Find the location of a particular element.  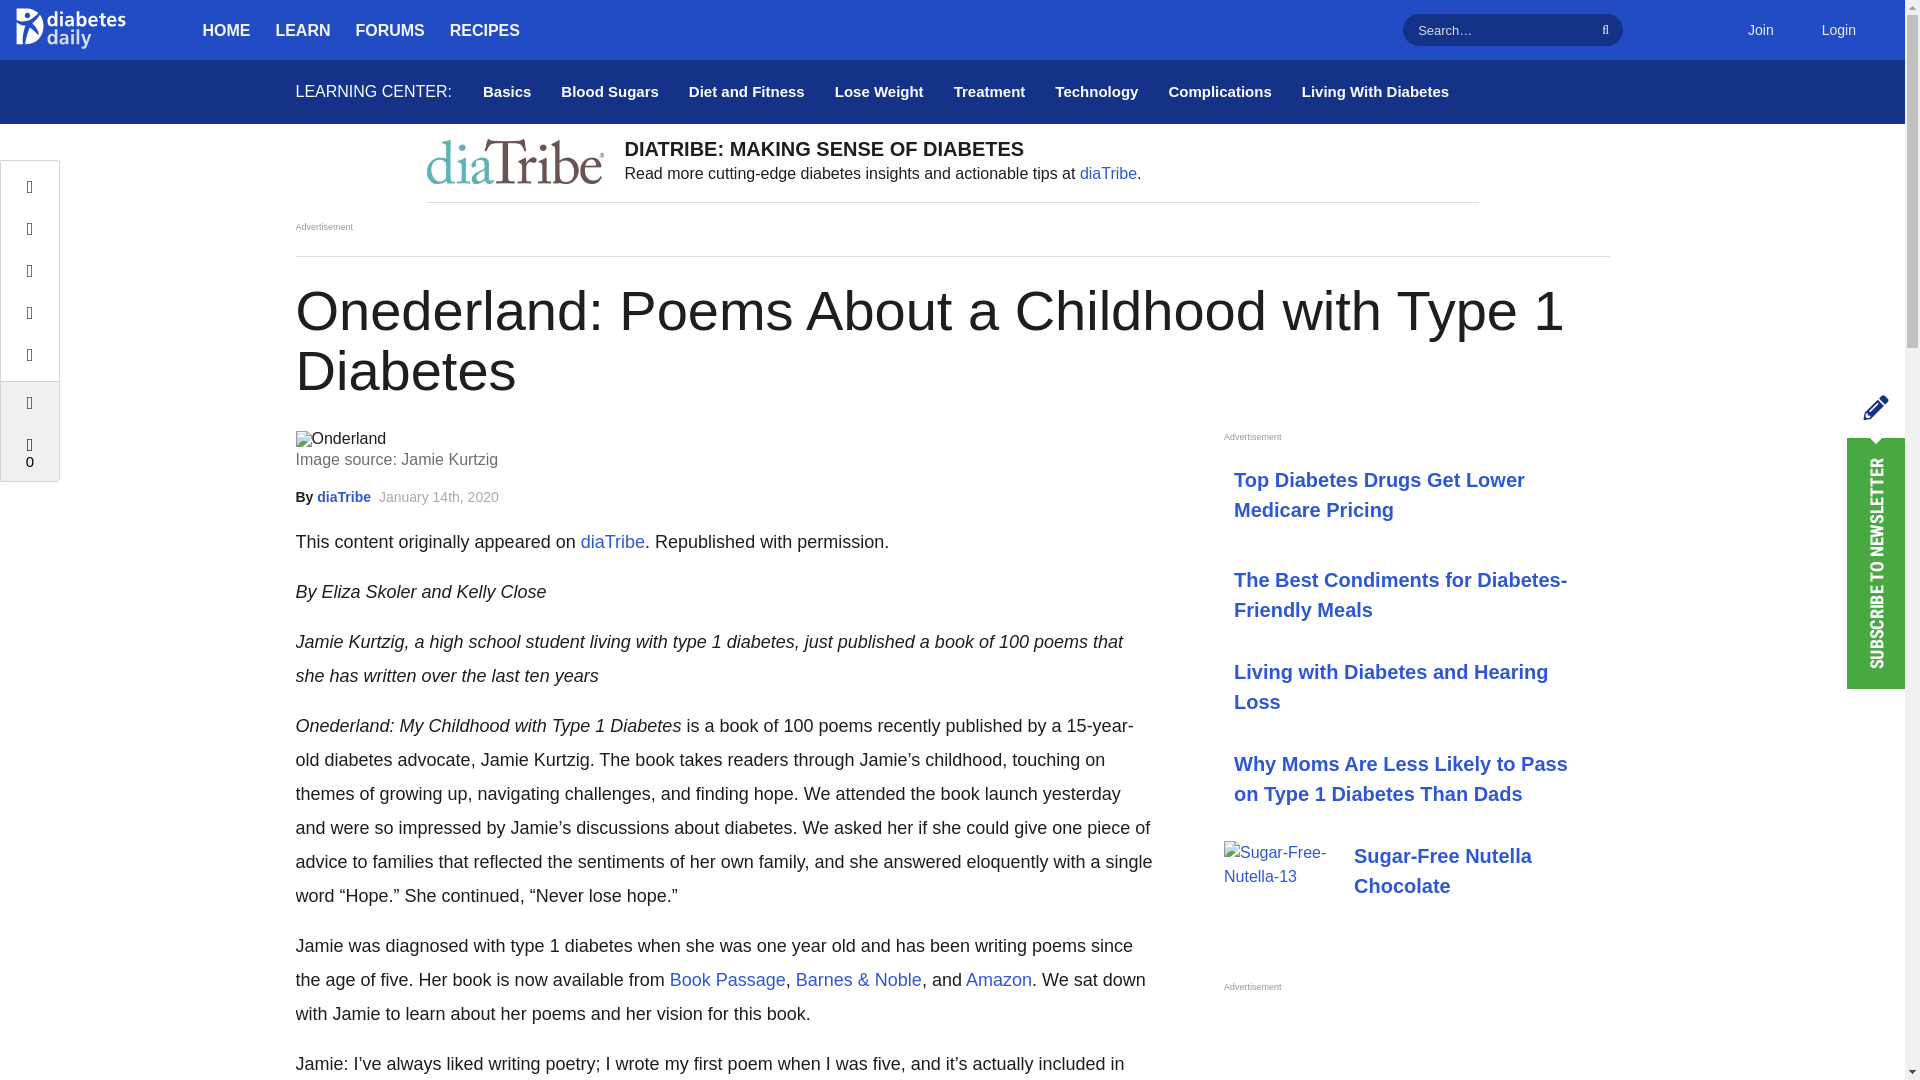

HOME is located at coordinates (226, 30).